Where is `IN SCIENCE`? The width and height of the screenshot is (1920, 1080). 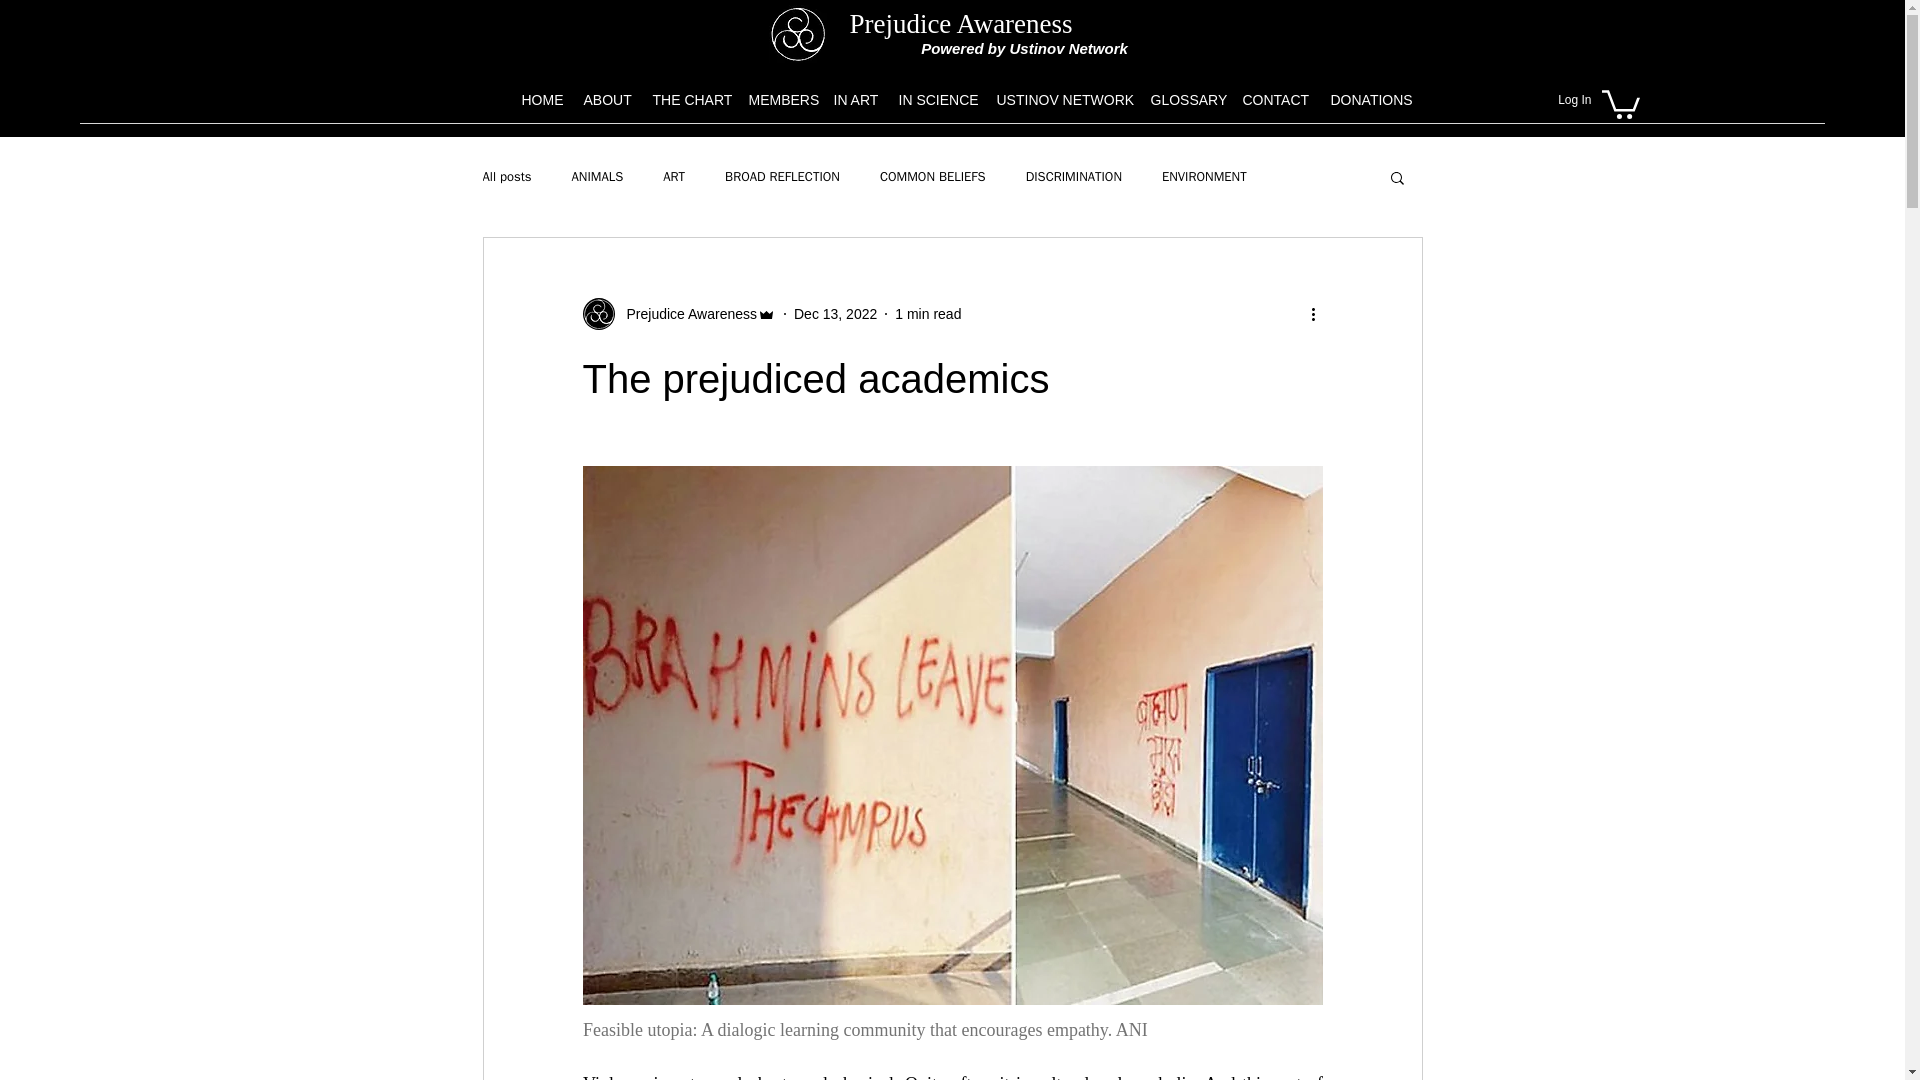 IN SCIENCE is located at coordinates (936, 100).